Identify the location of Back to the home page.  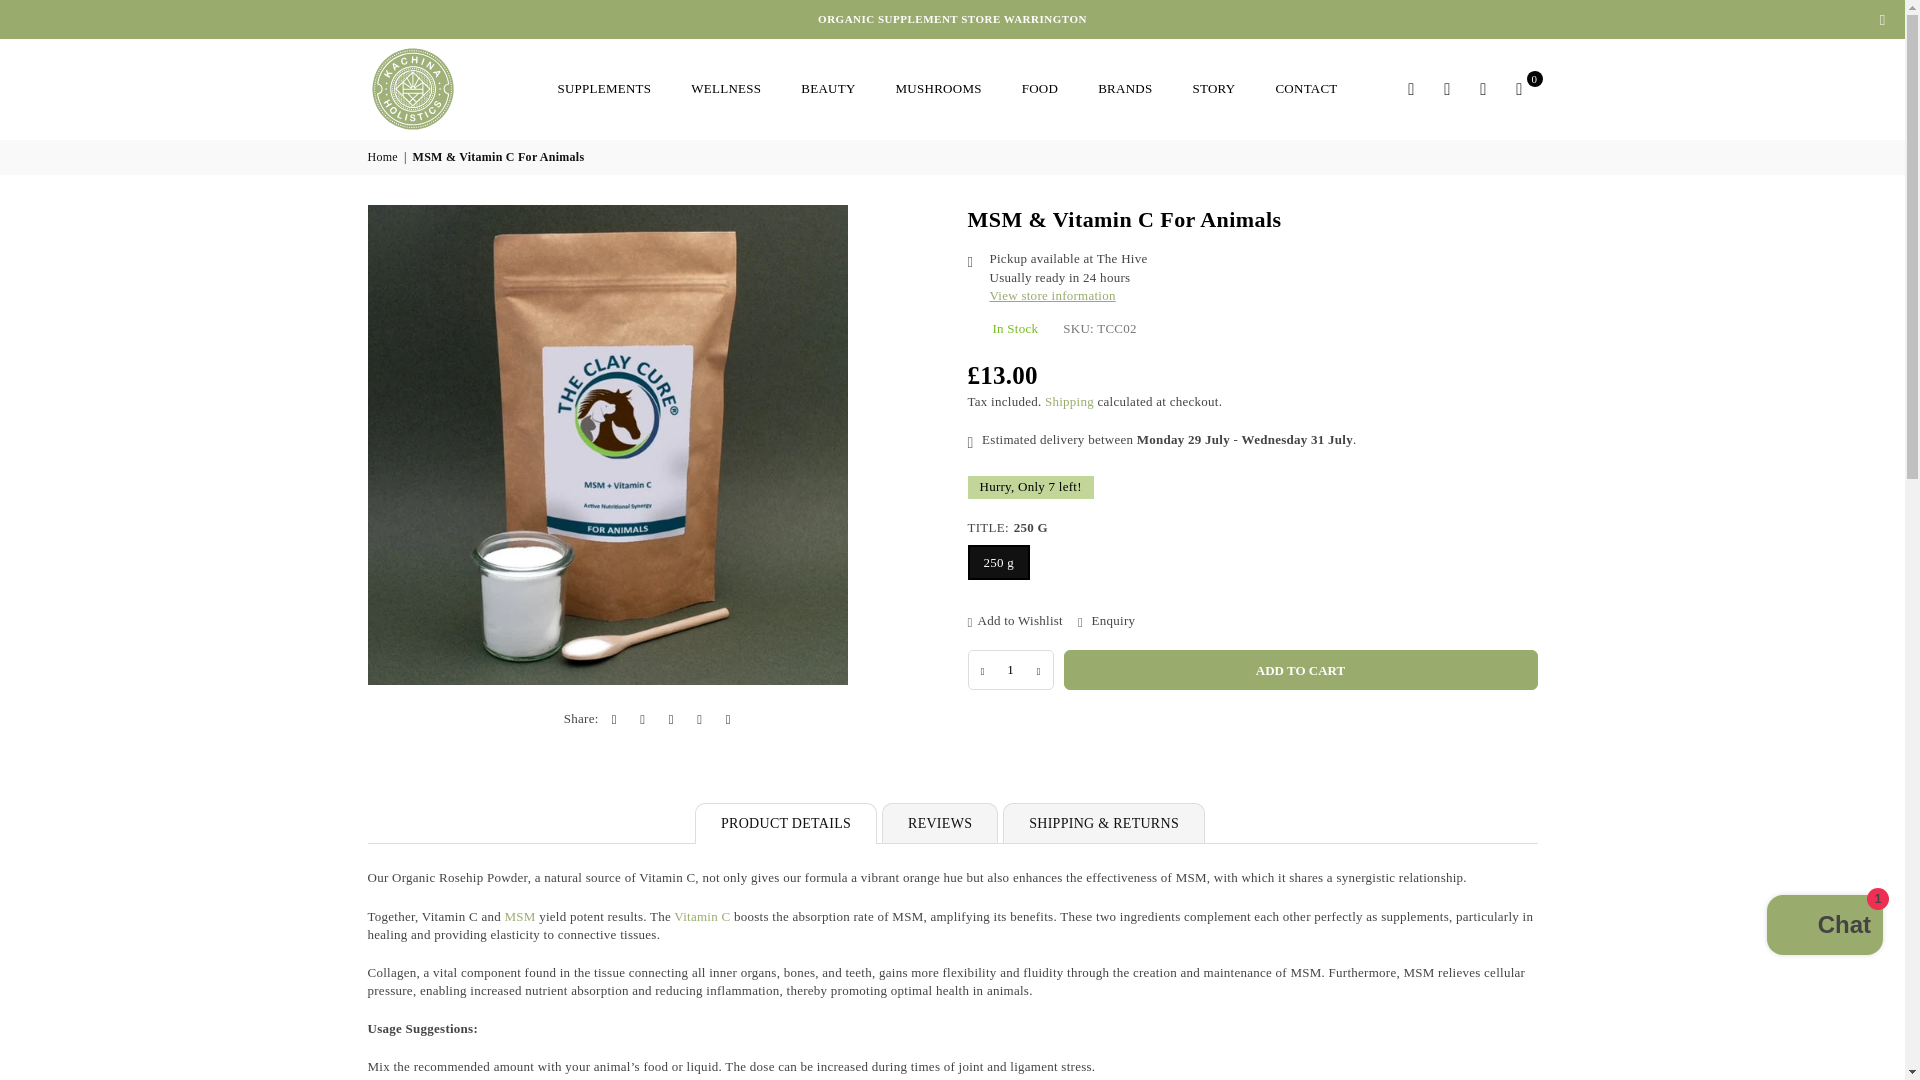
(384, 158).